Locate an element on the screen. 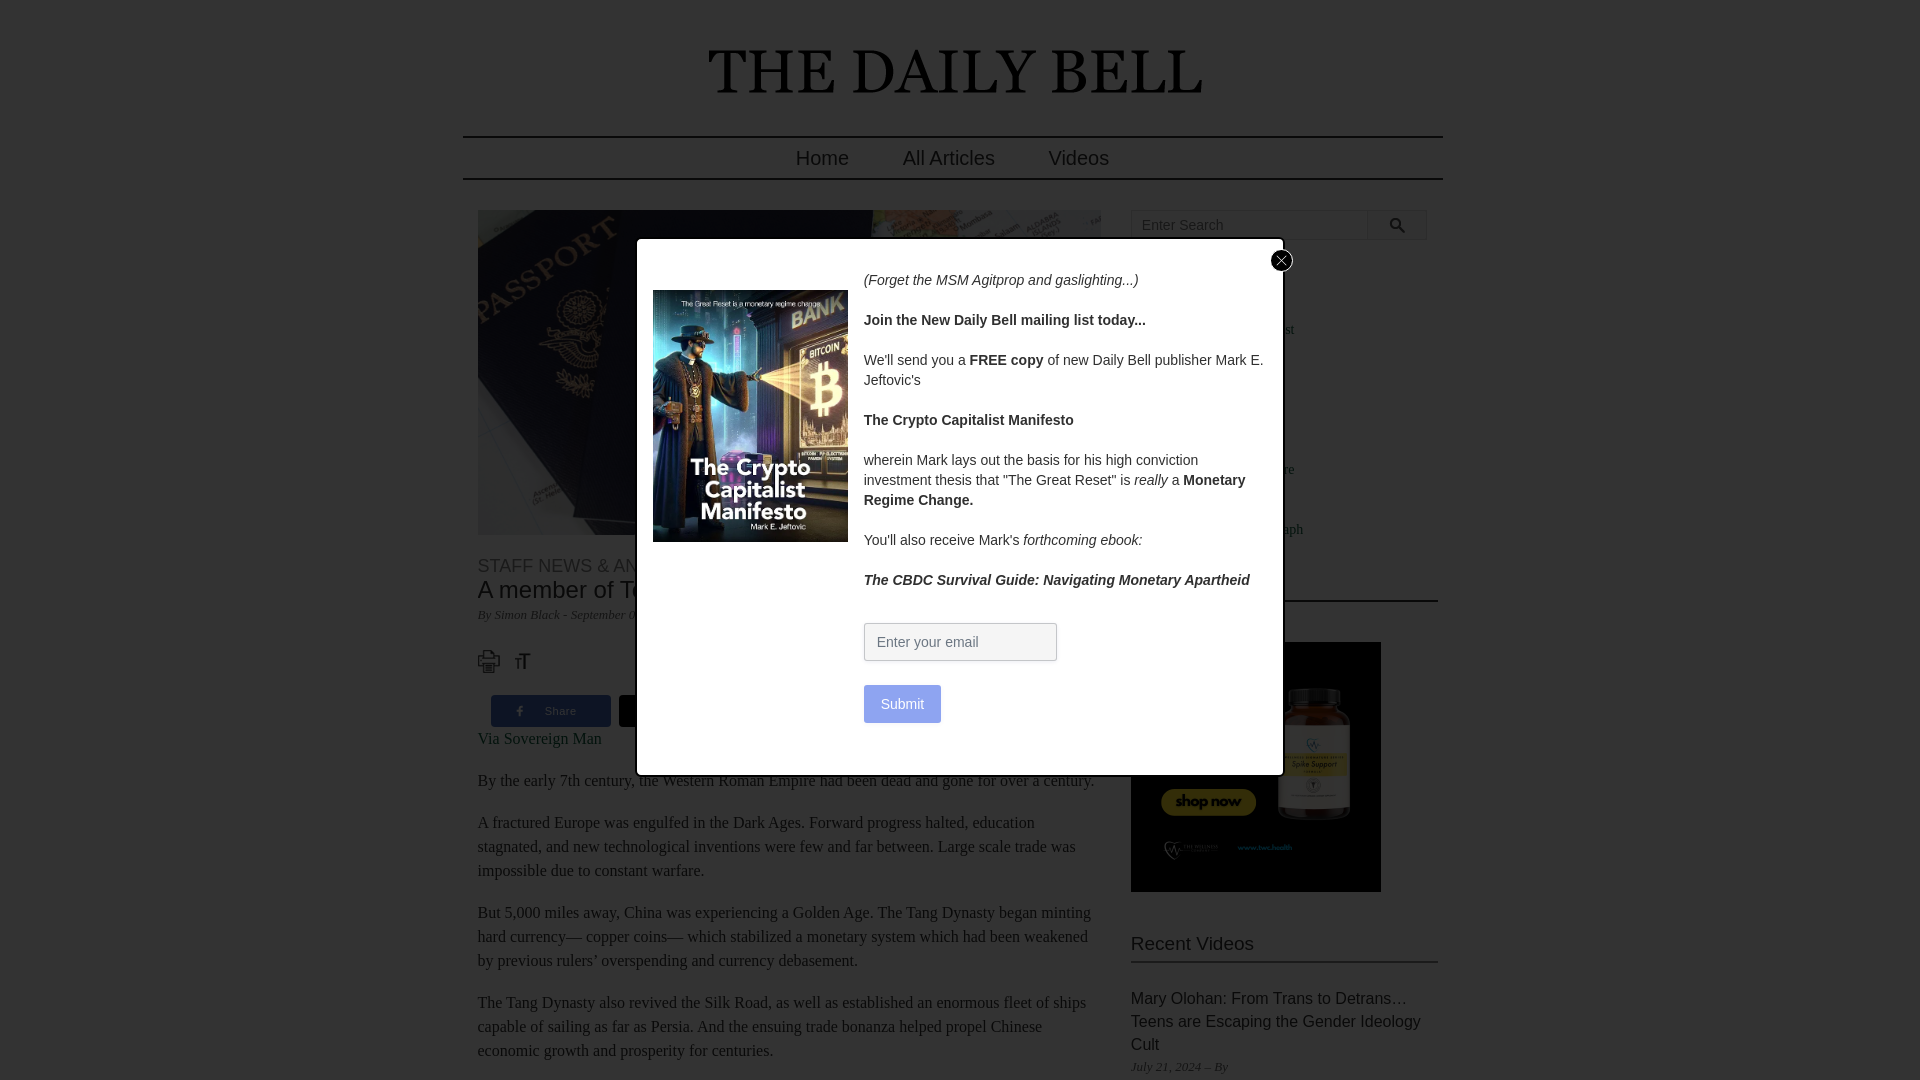 This screenshot has width=1920, height=1080. Bitcoin Magazine is located at coordinates (1221, 350).